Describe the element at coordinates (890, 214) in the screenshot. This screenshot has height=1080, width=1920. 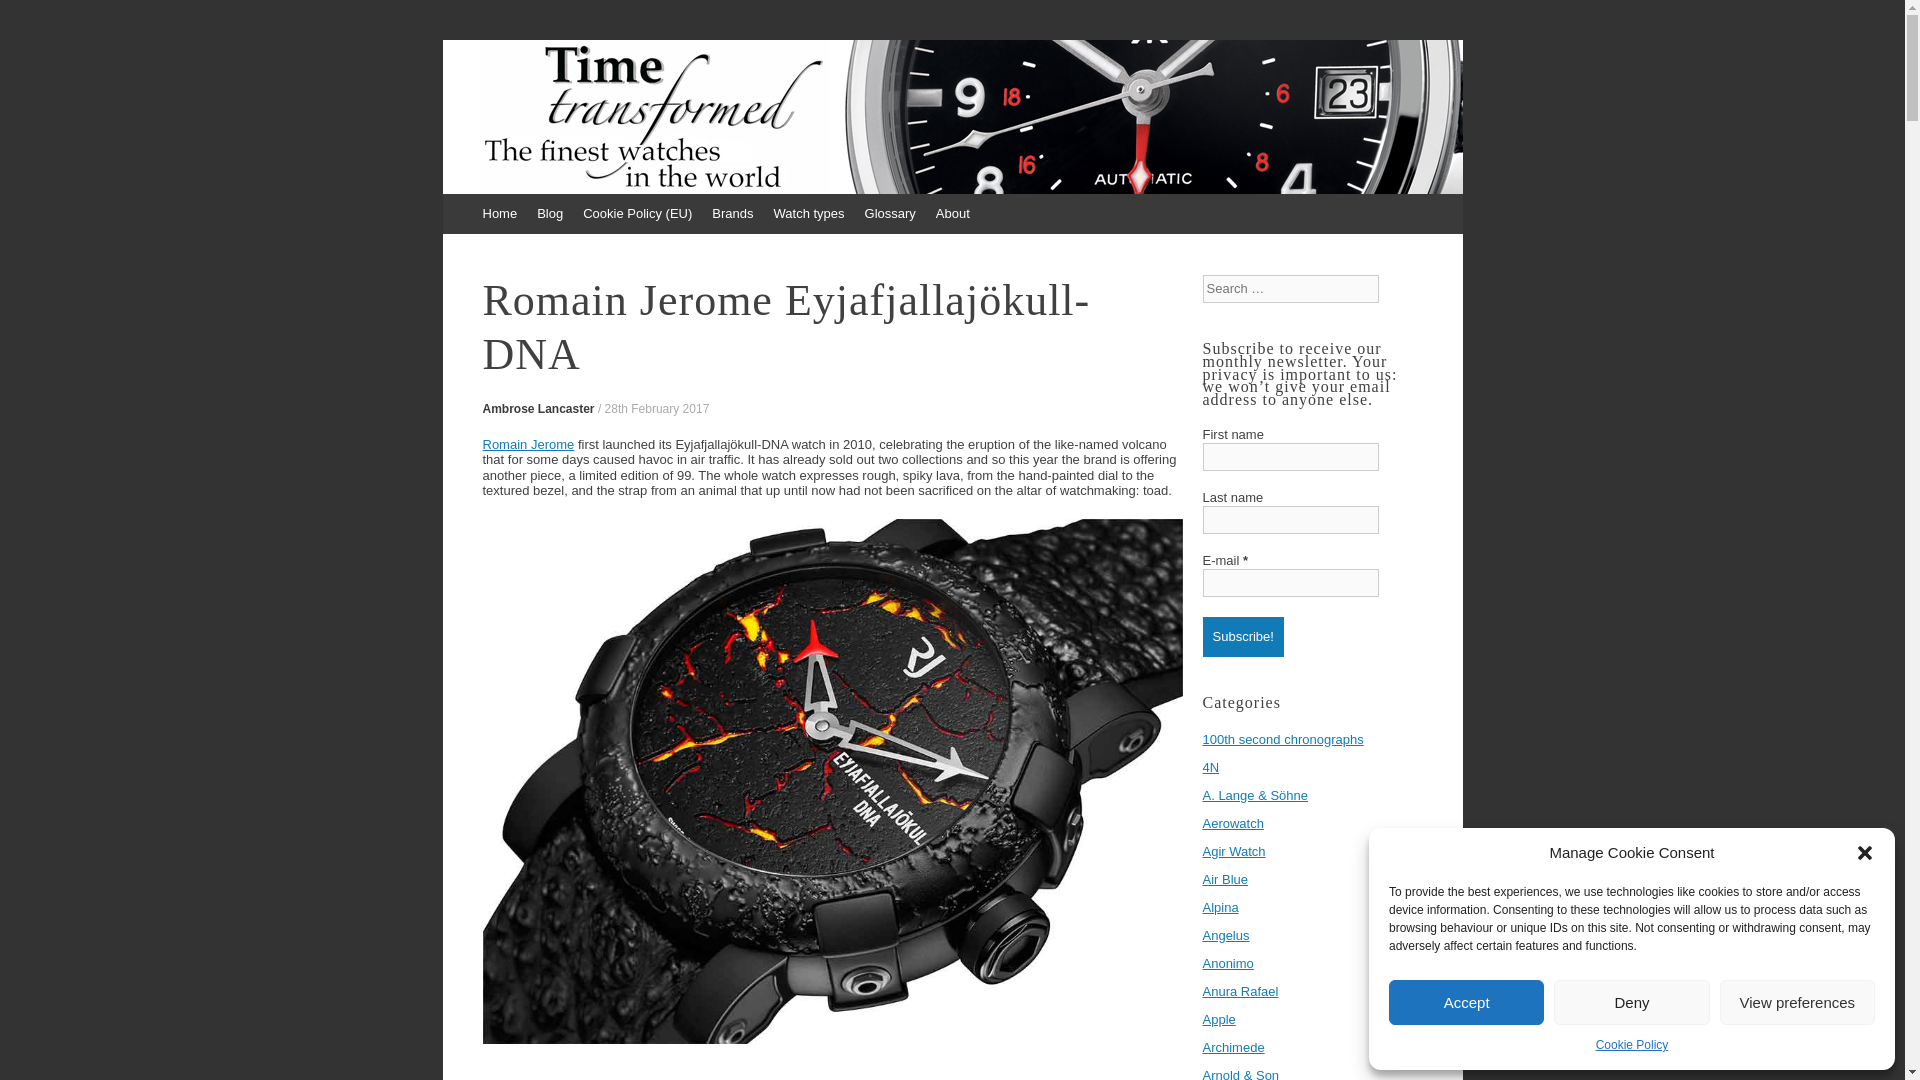
I see `Glossary` at that location.